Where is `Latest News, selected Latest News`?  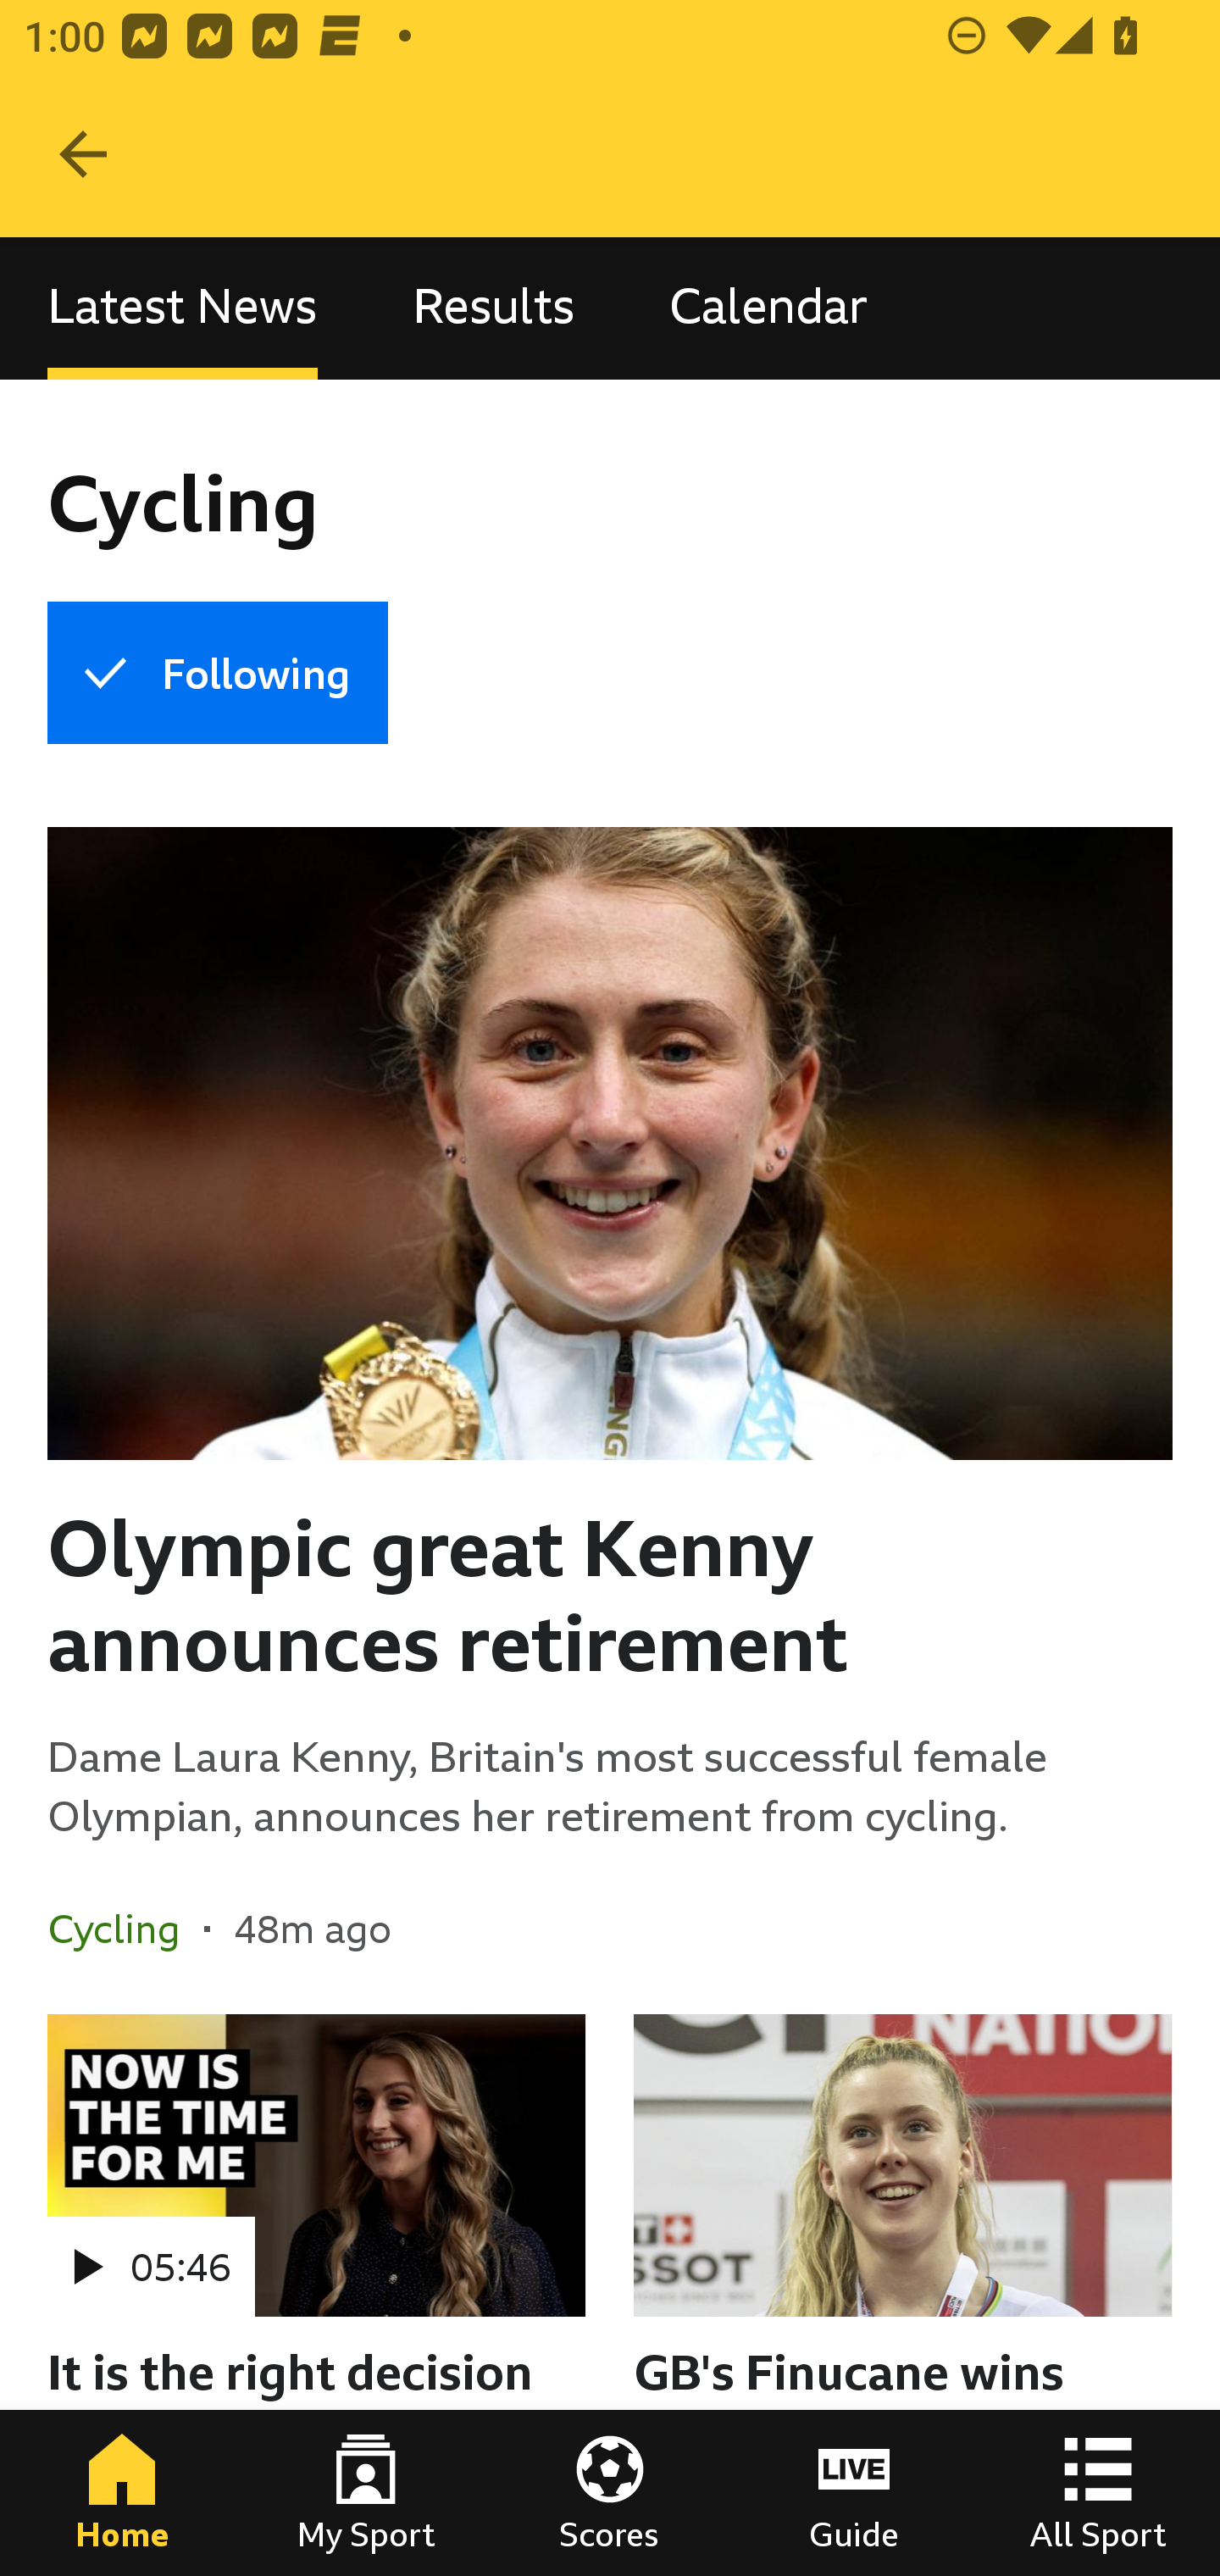 Latest News, selected Latest News is located at coordinates (182, 307).